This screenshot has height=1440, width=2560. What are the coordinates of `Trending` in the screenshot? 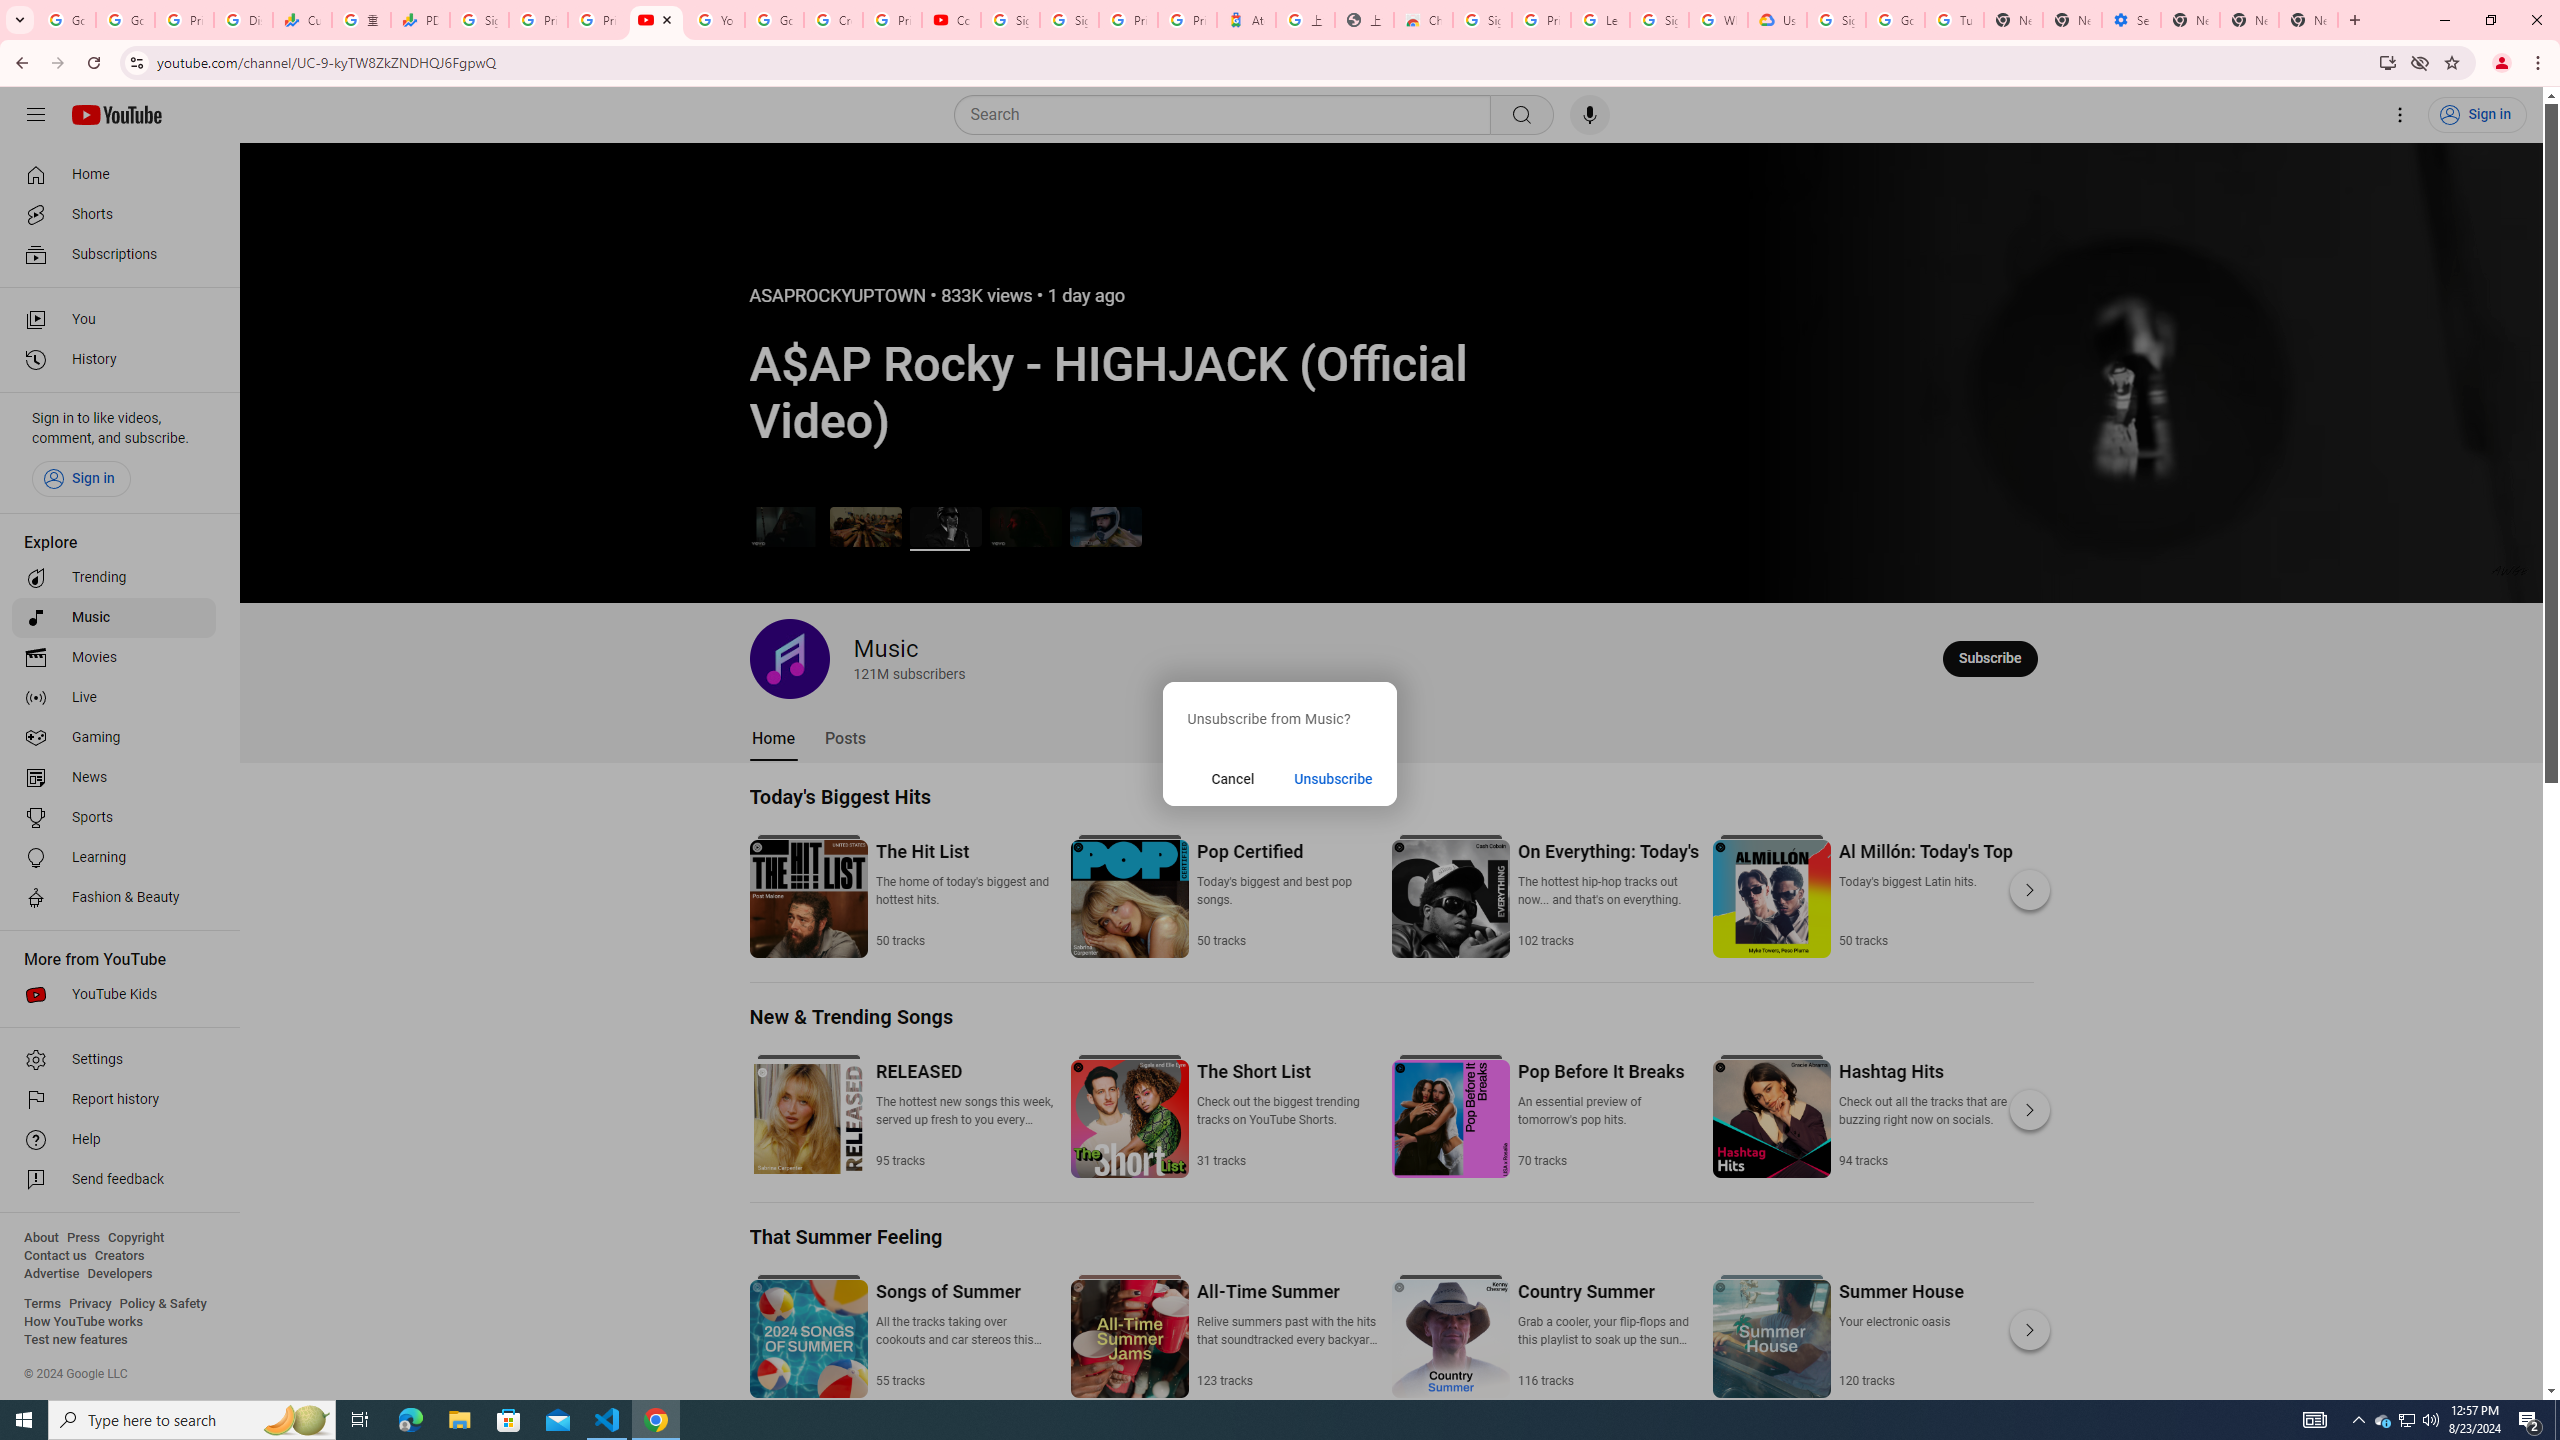 It's located at (114, 578).